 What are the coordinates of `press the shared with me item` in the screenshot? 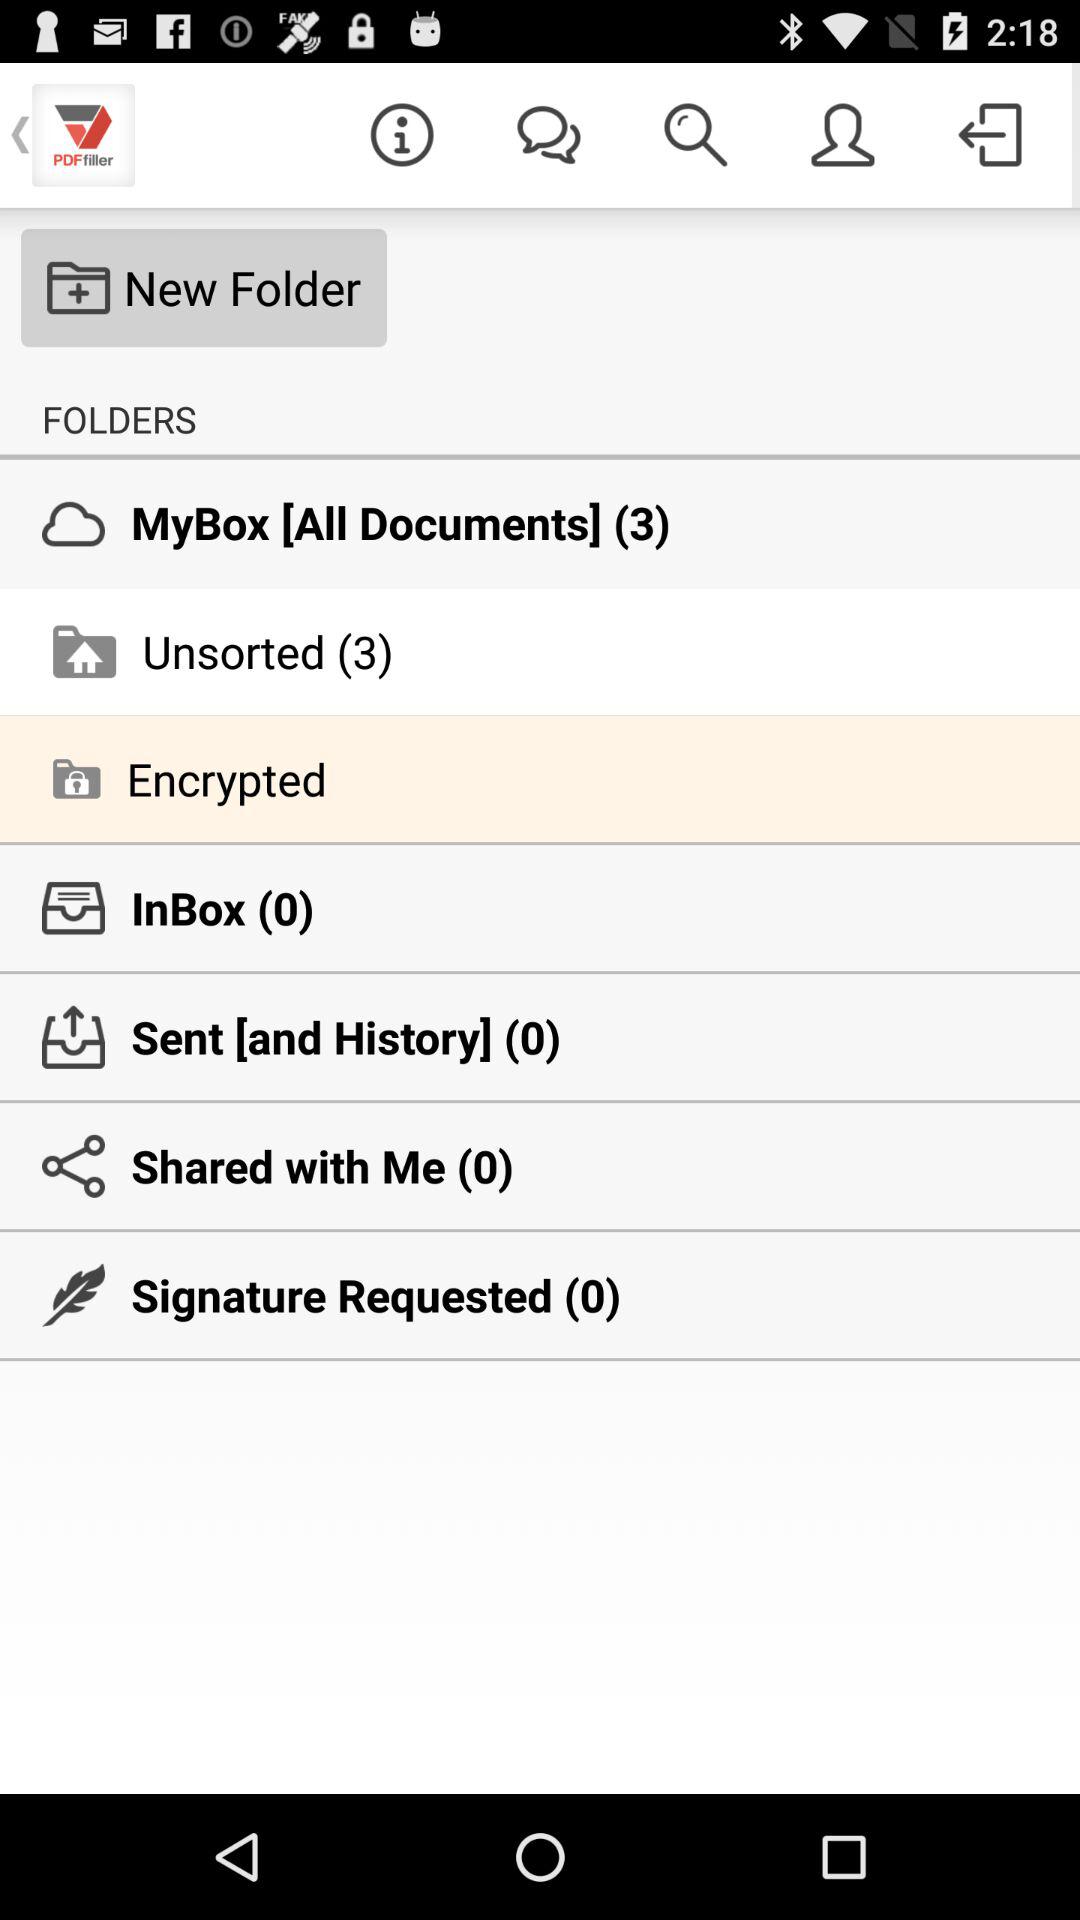 It's located at (540, 1166).